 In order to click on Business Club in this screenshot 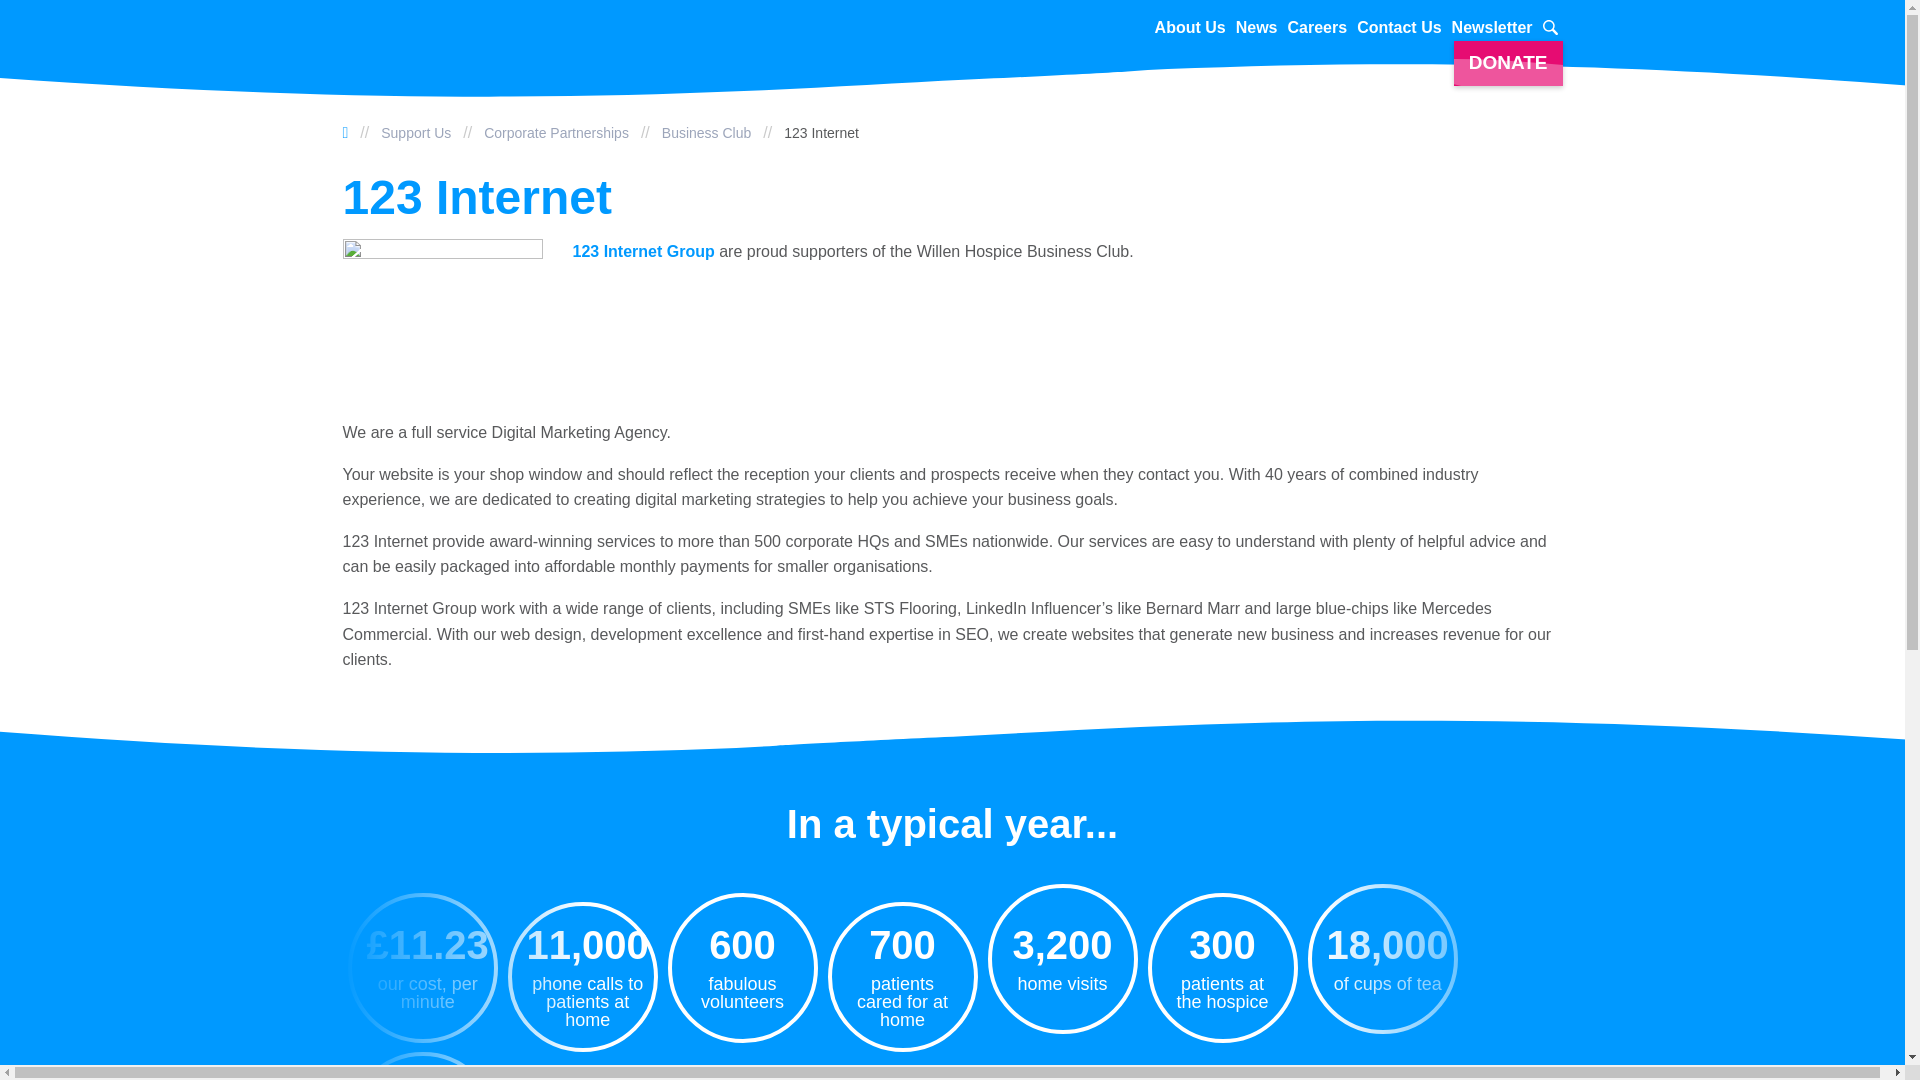, I will do `click(707, 132)`.